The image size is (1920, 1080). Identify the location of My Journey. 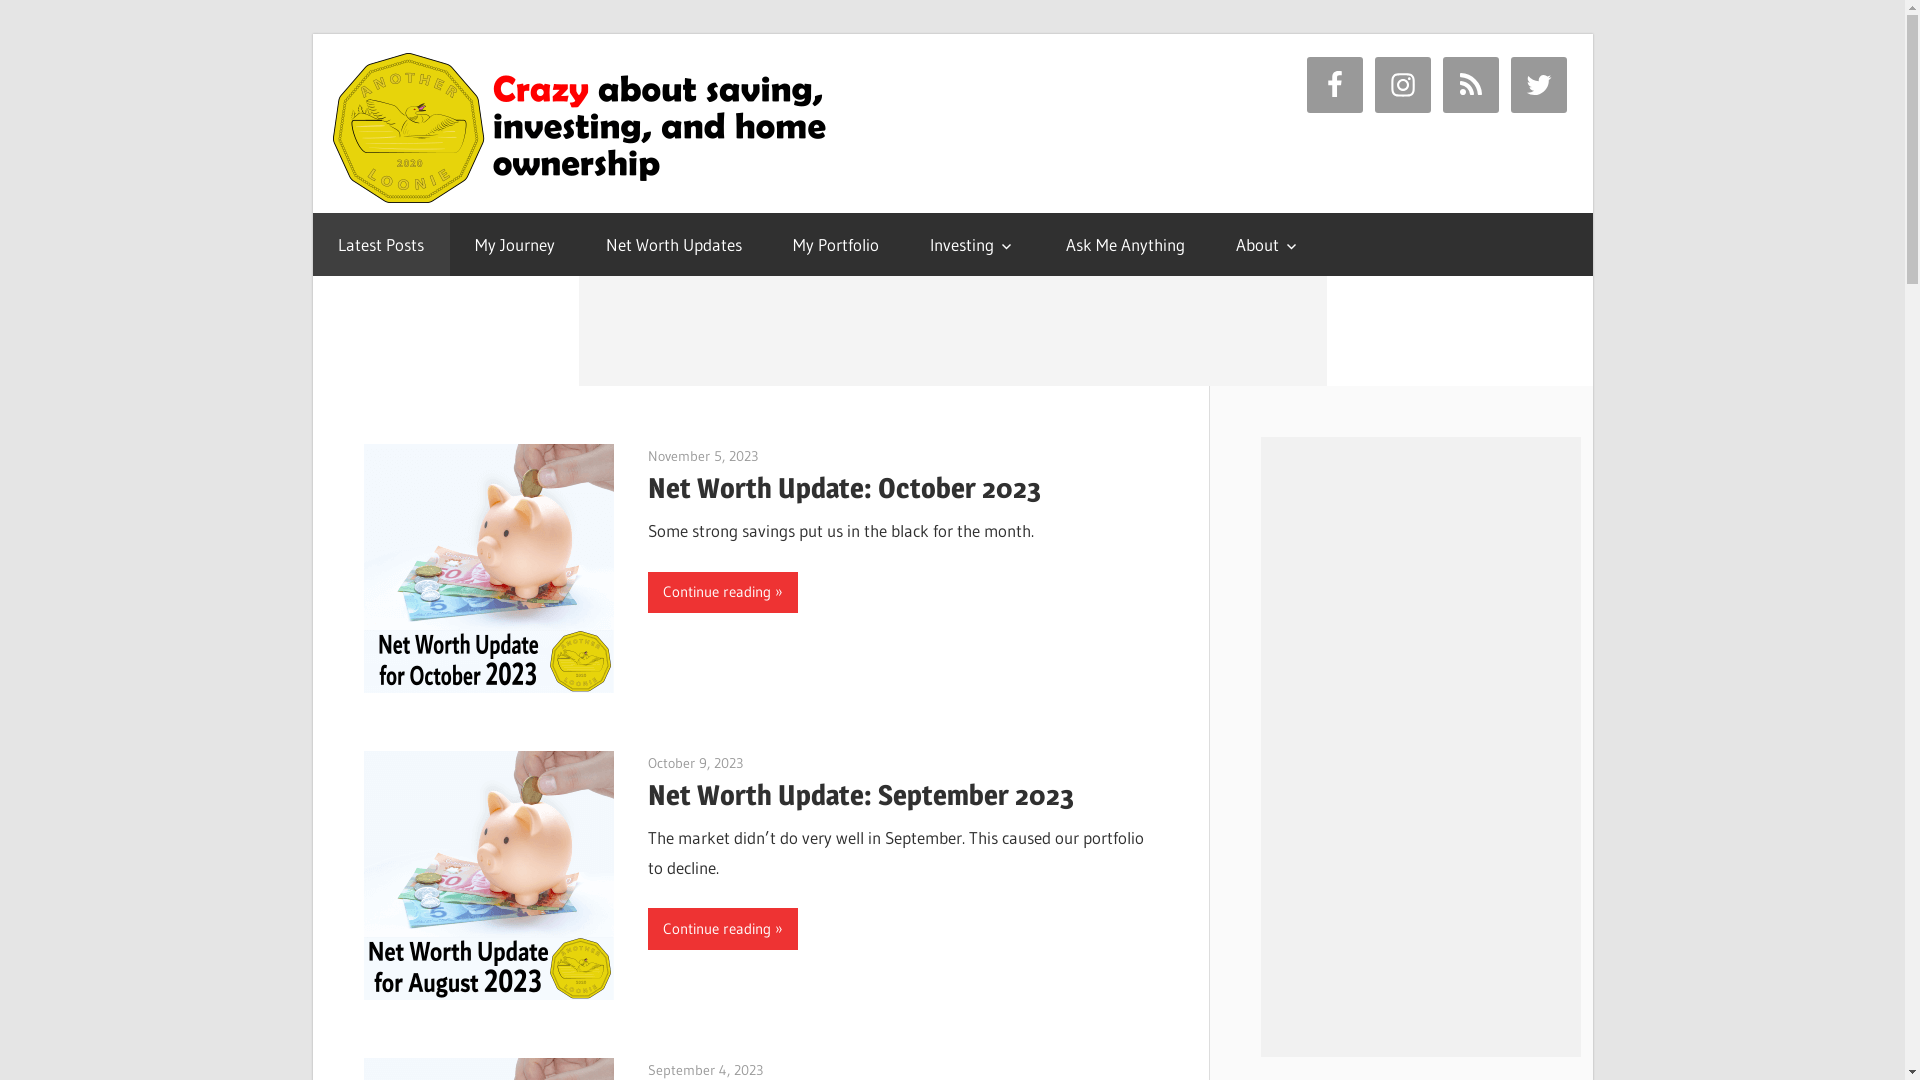
(516, 244).